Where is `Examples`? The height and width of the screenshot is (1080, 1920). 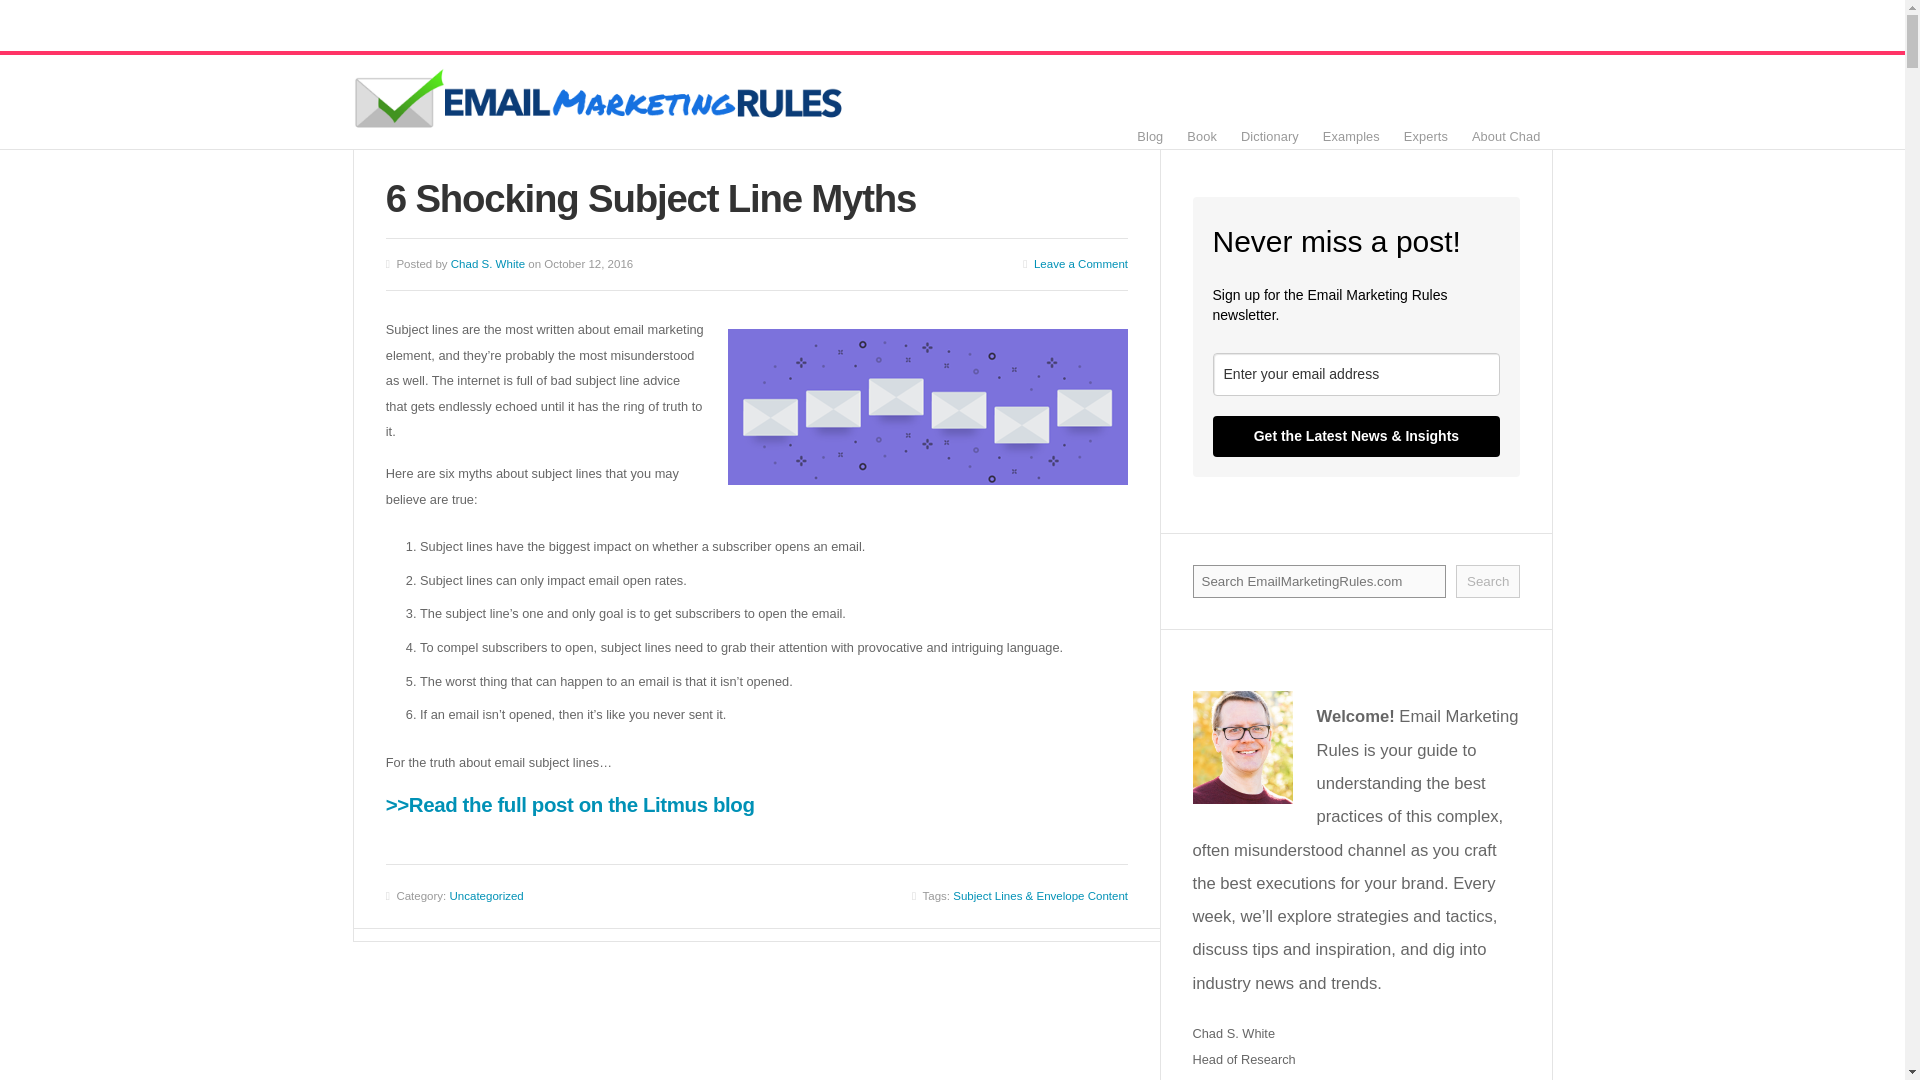 Examples is located at coordinates (1352, 136).